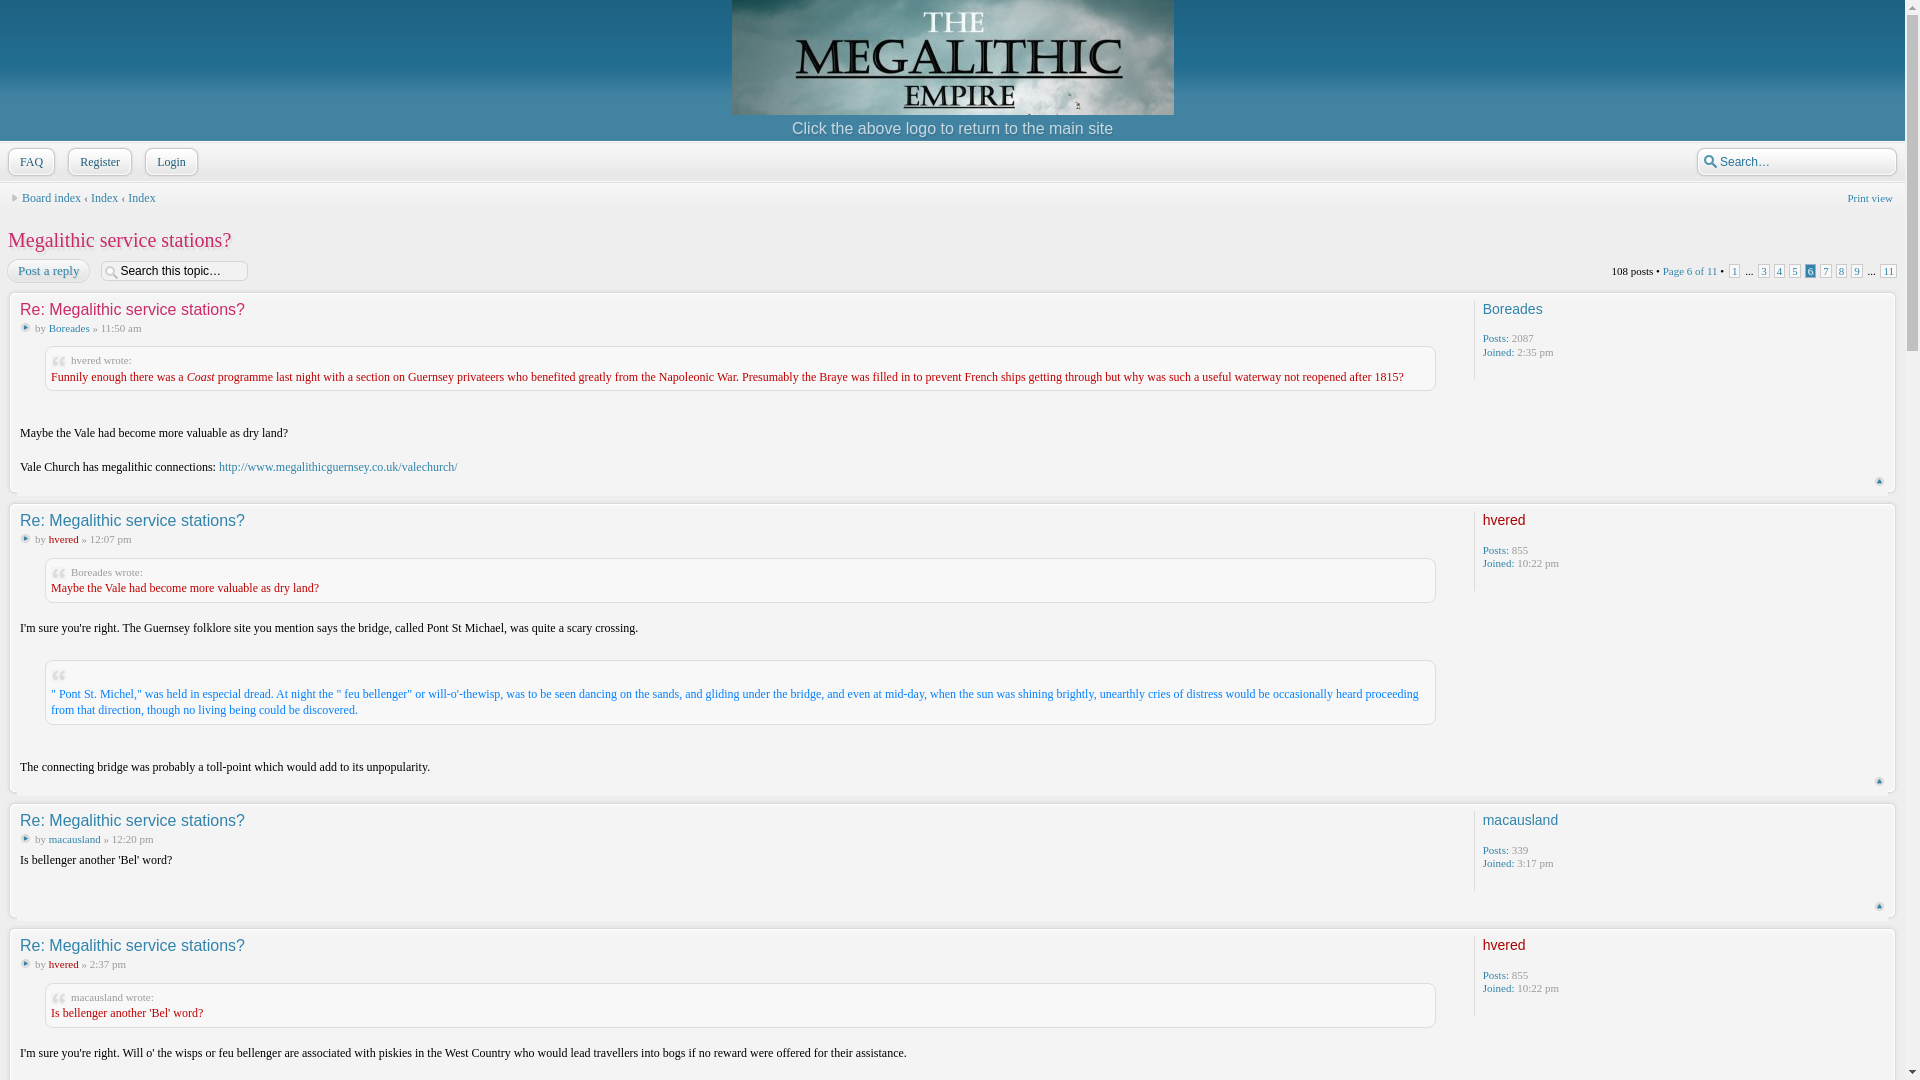 This screenshot has width=1920, height=1080. What do you see at coordinates (24, 838) in the screenshot?
I see `Post` at bounding box center [24, 838].